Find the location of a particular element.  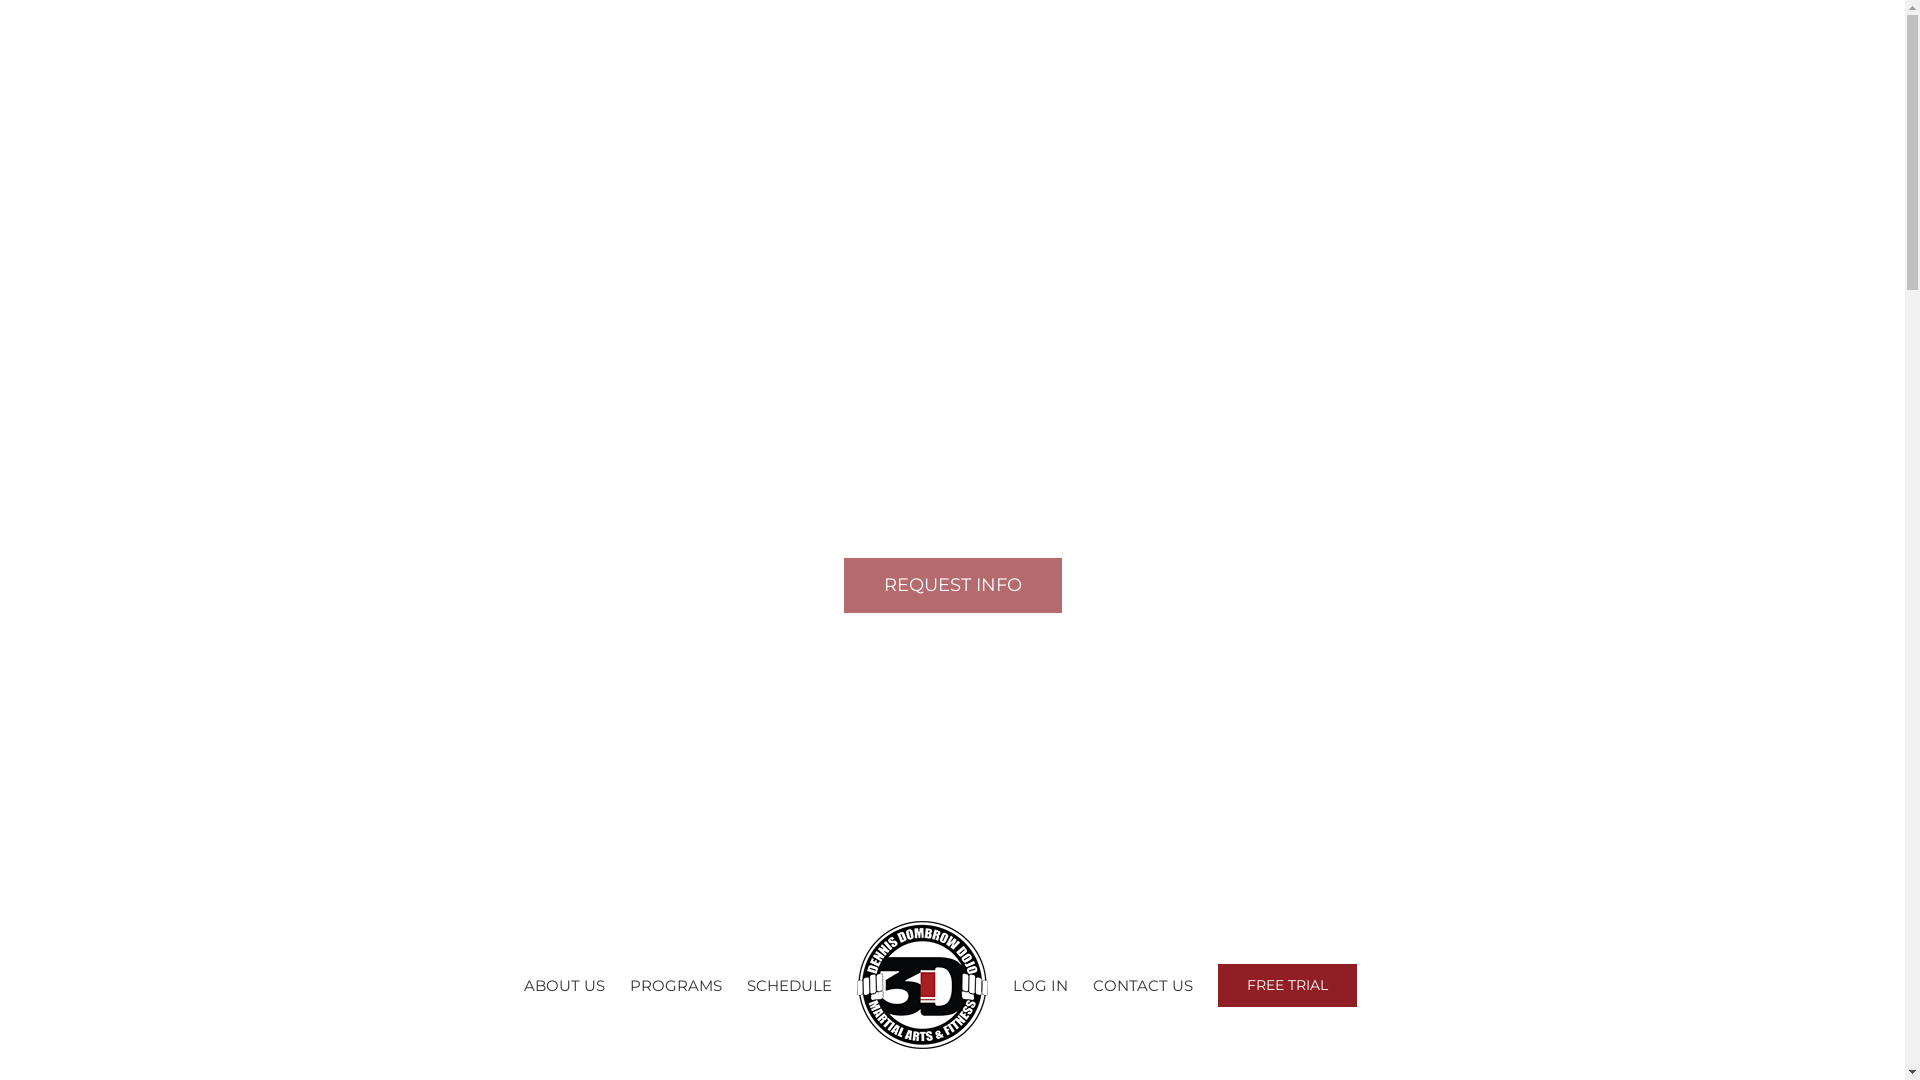

PROGRAMS is located at coordinates (676, 986).